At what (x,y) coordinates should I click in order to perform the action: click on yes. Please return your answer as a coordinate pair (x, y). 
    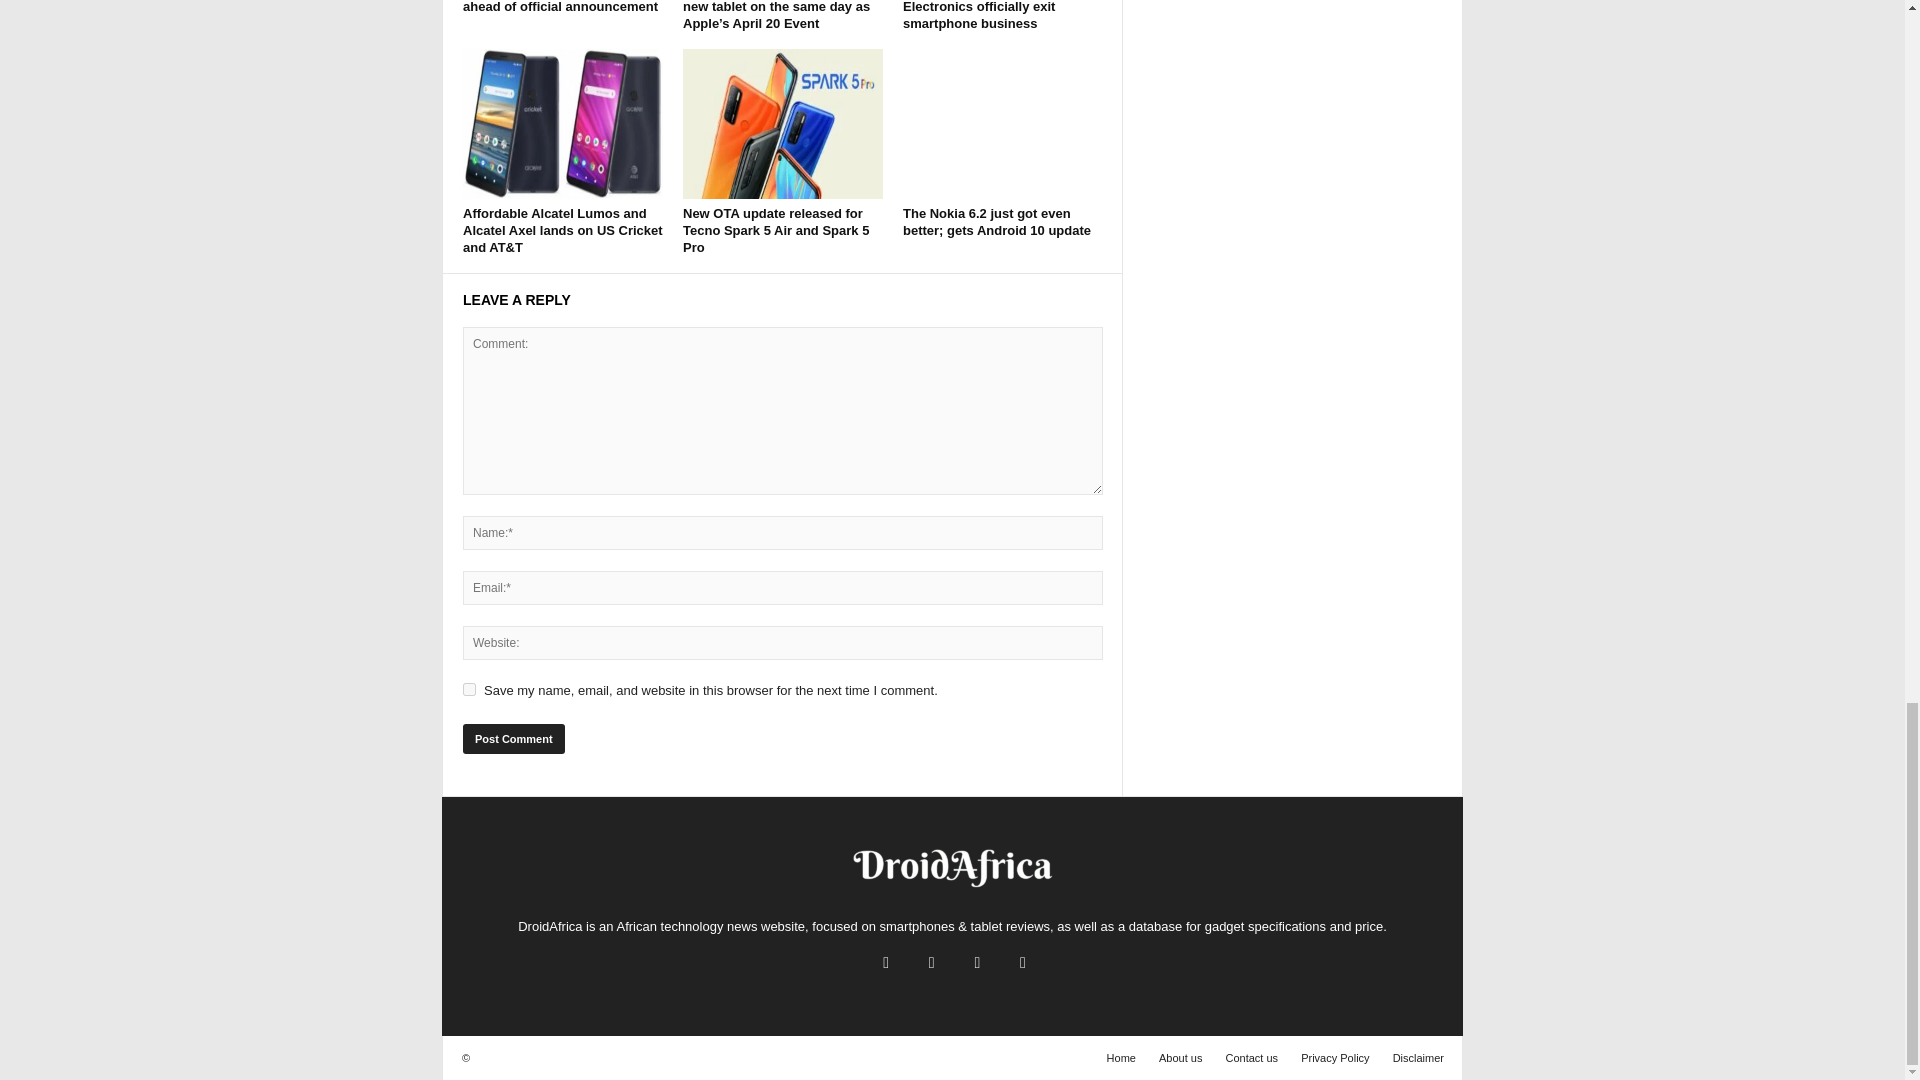
    Looking at the image, I should click on (469, 688).